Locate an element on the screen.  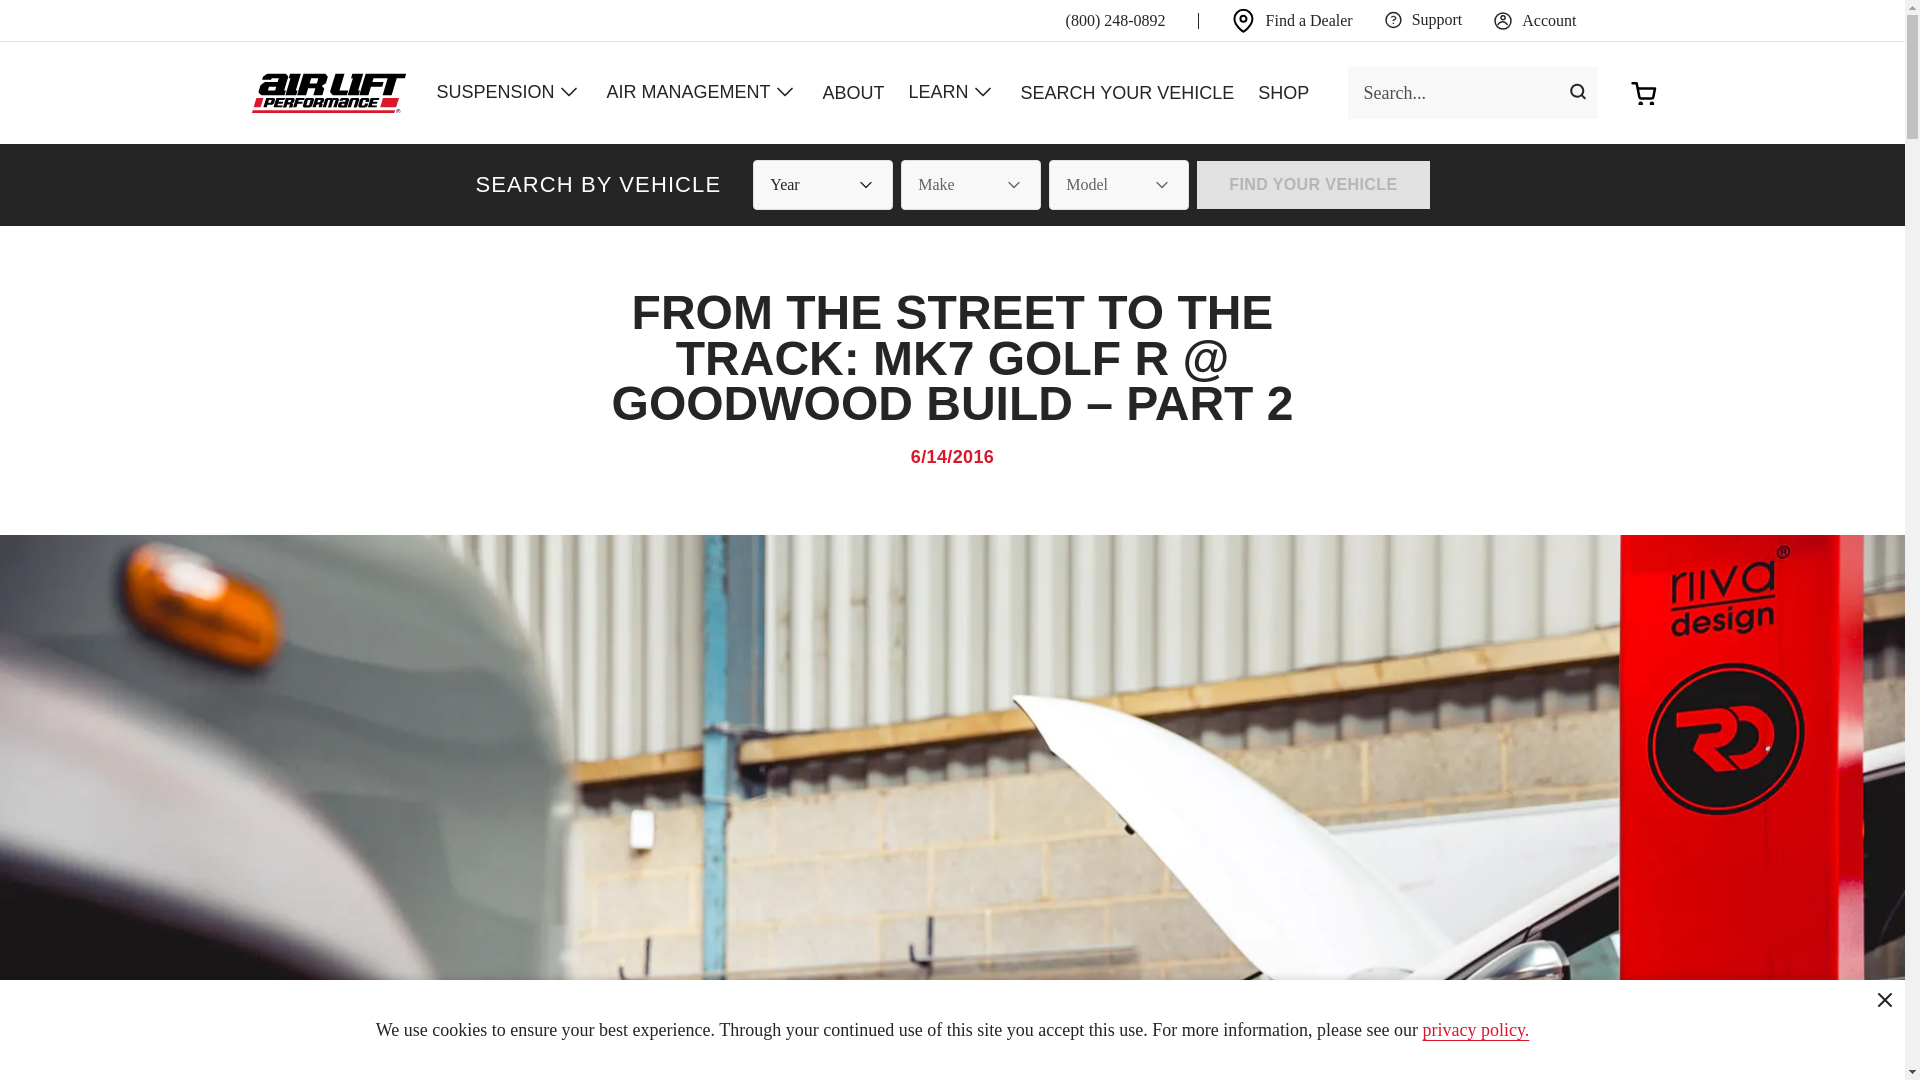
SEARCH YOUR VEHICLE is located at coordinates (1128, 92).